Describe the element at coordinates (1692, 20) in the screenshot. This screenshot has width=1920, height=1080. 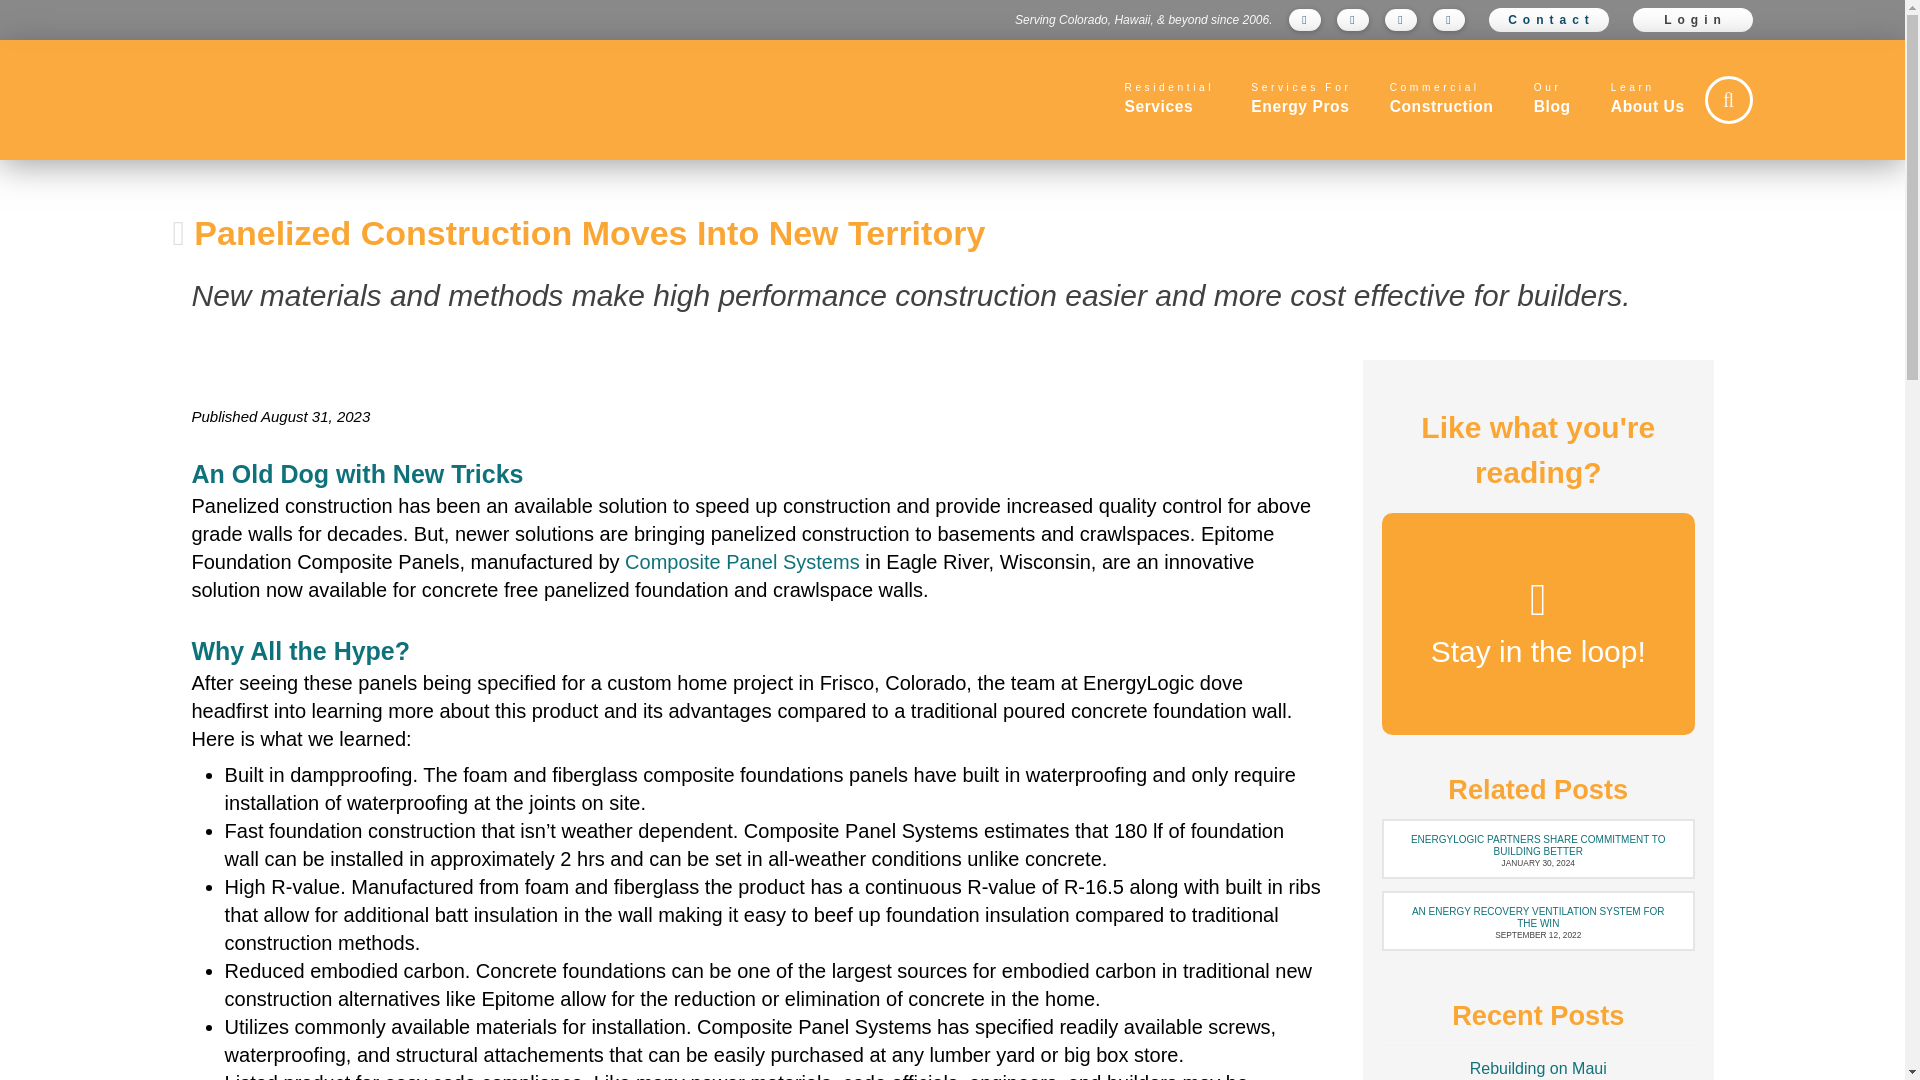
I see `Login` at that location.